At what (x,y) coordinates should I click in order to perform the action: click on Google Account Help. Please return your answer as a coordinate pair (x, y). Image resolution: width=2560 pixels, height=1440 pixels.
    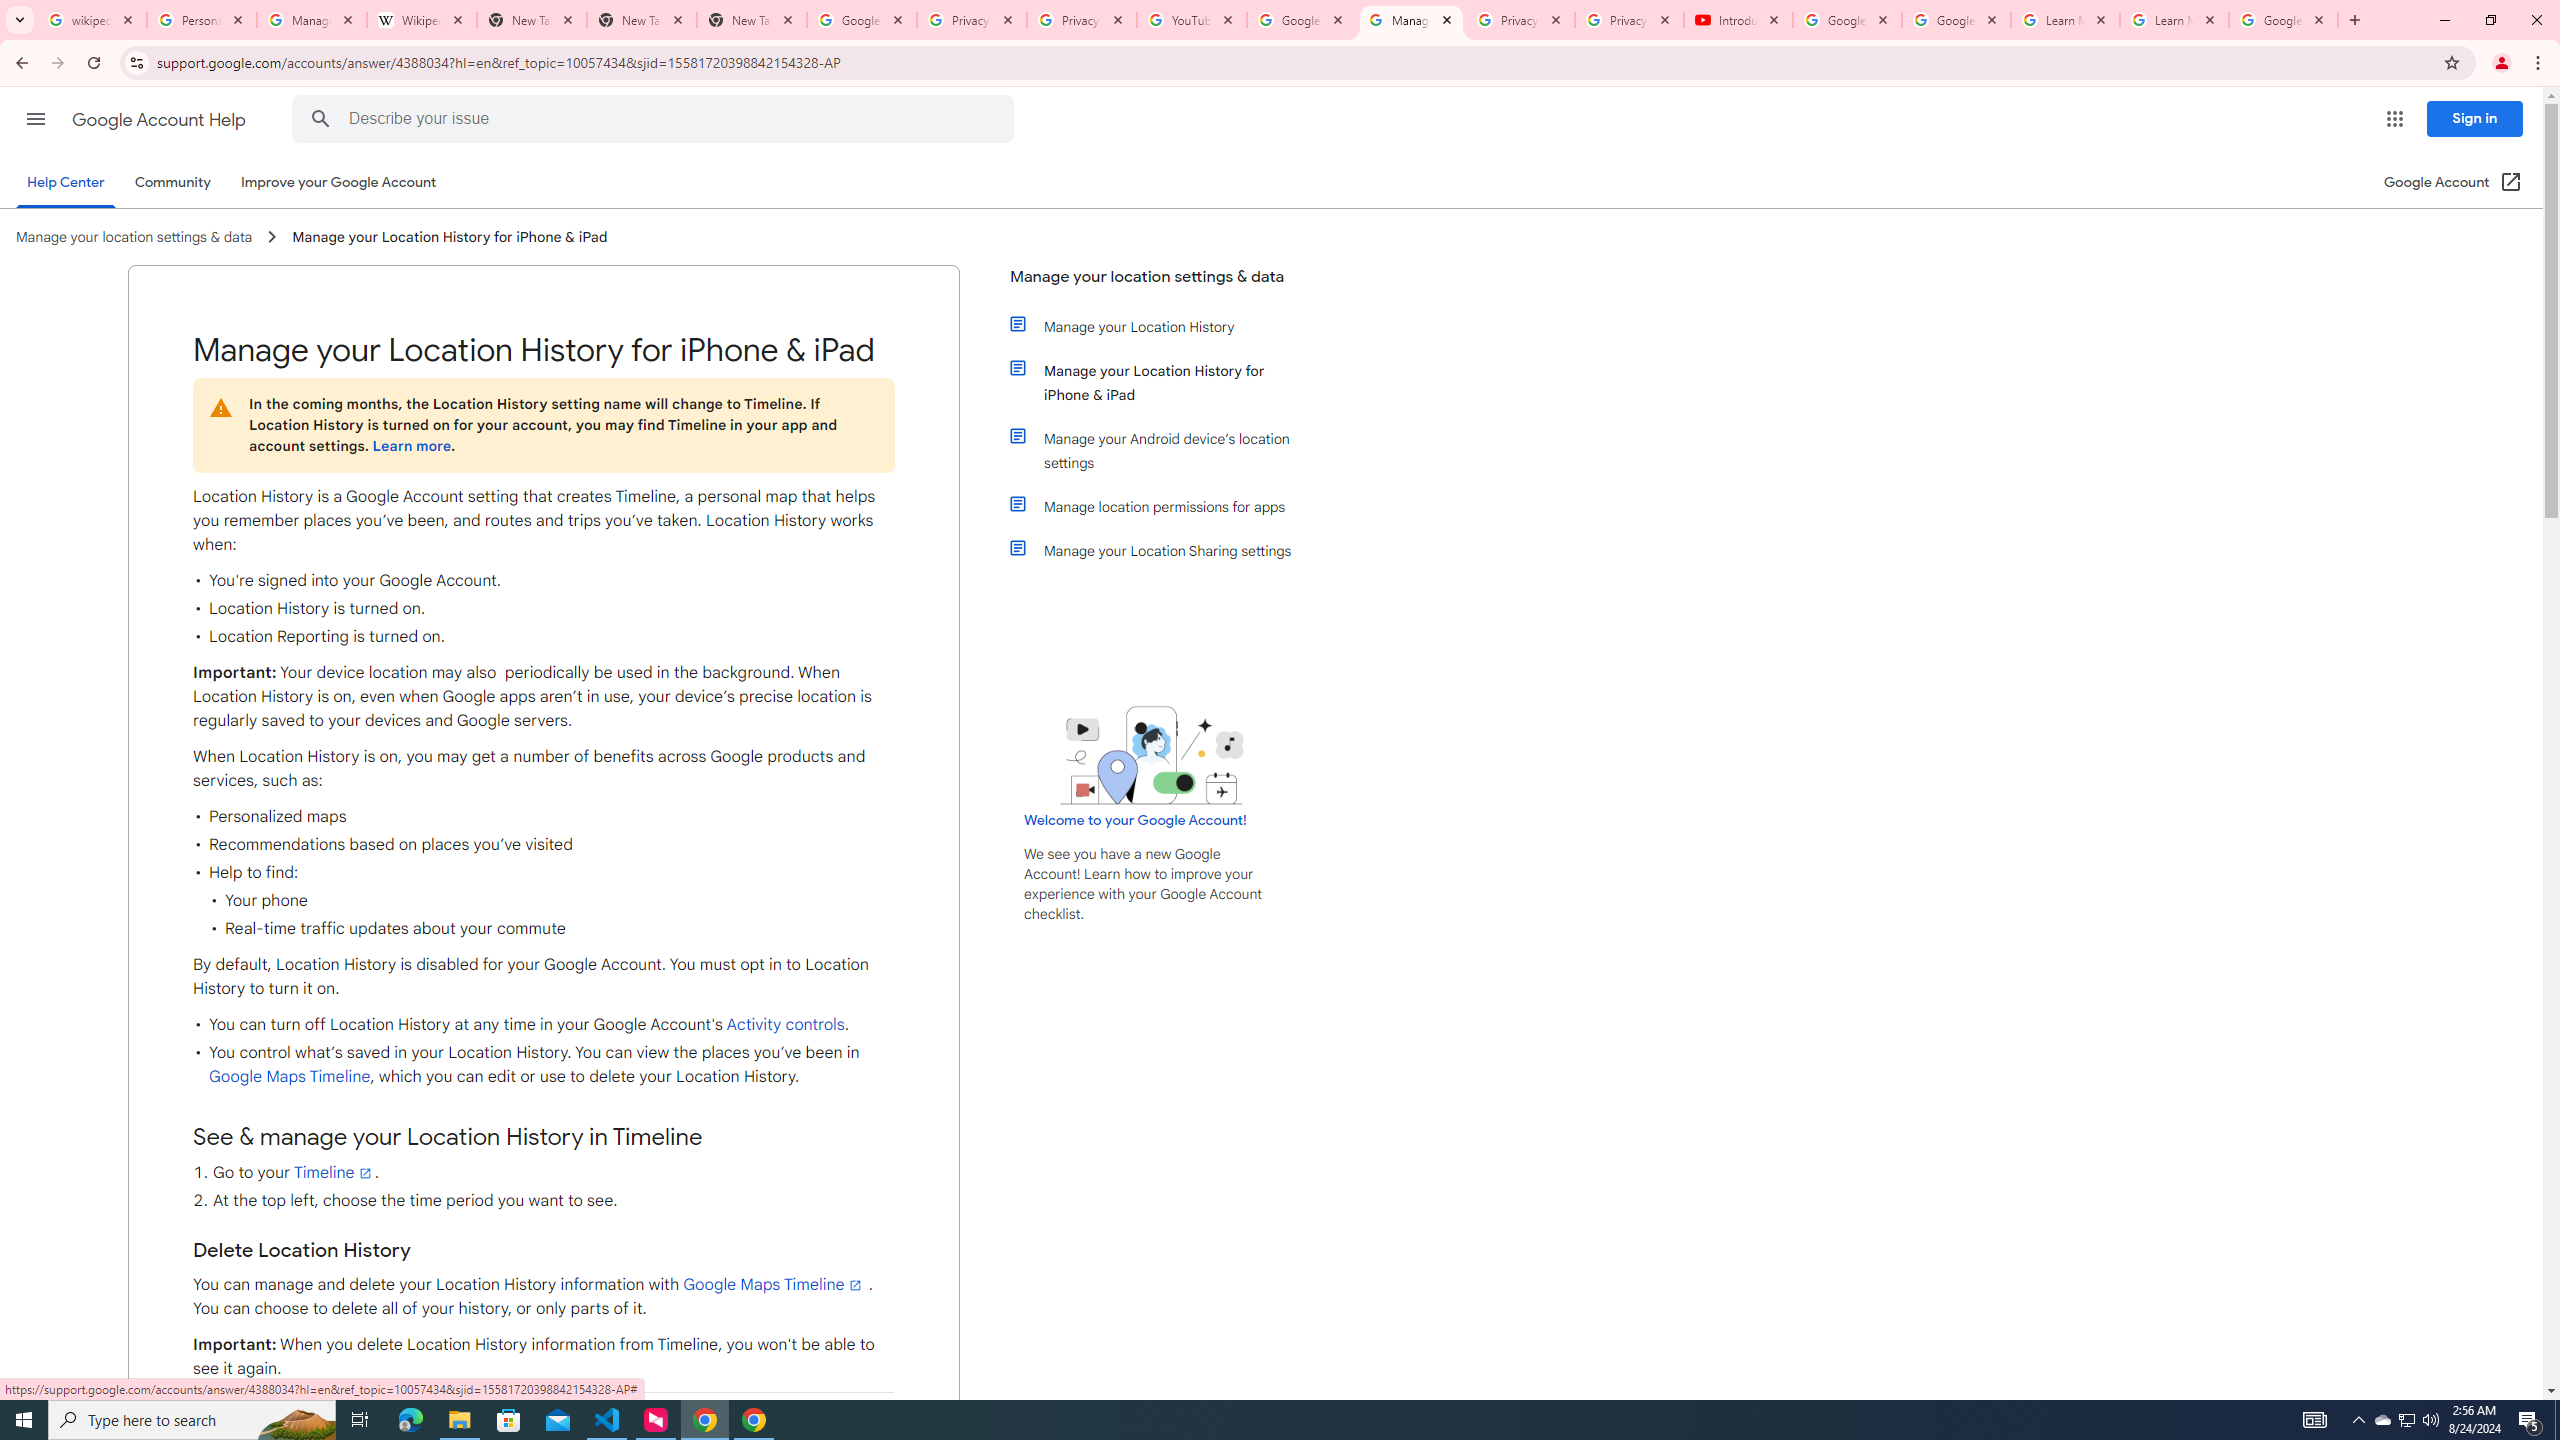
    Looking at the image, I should click on (1846, 20).